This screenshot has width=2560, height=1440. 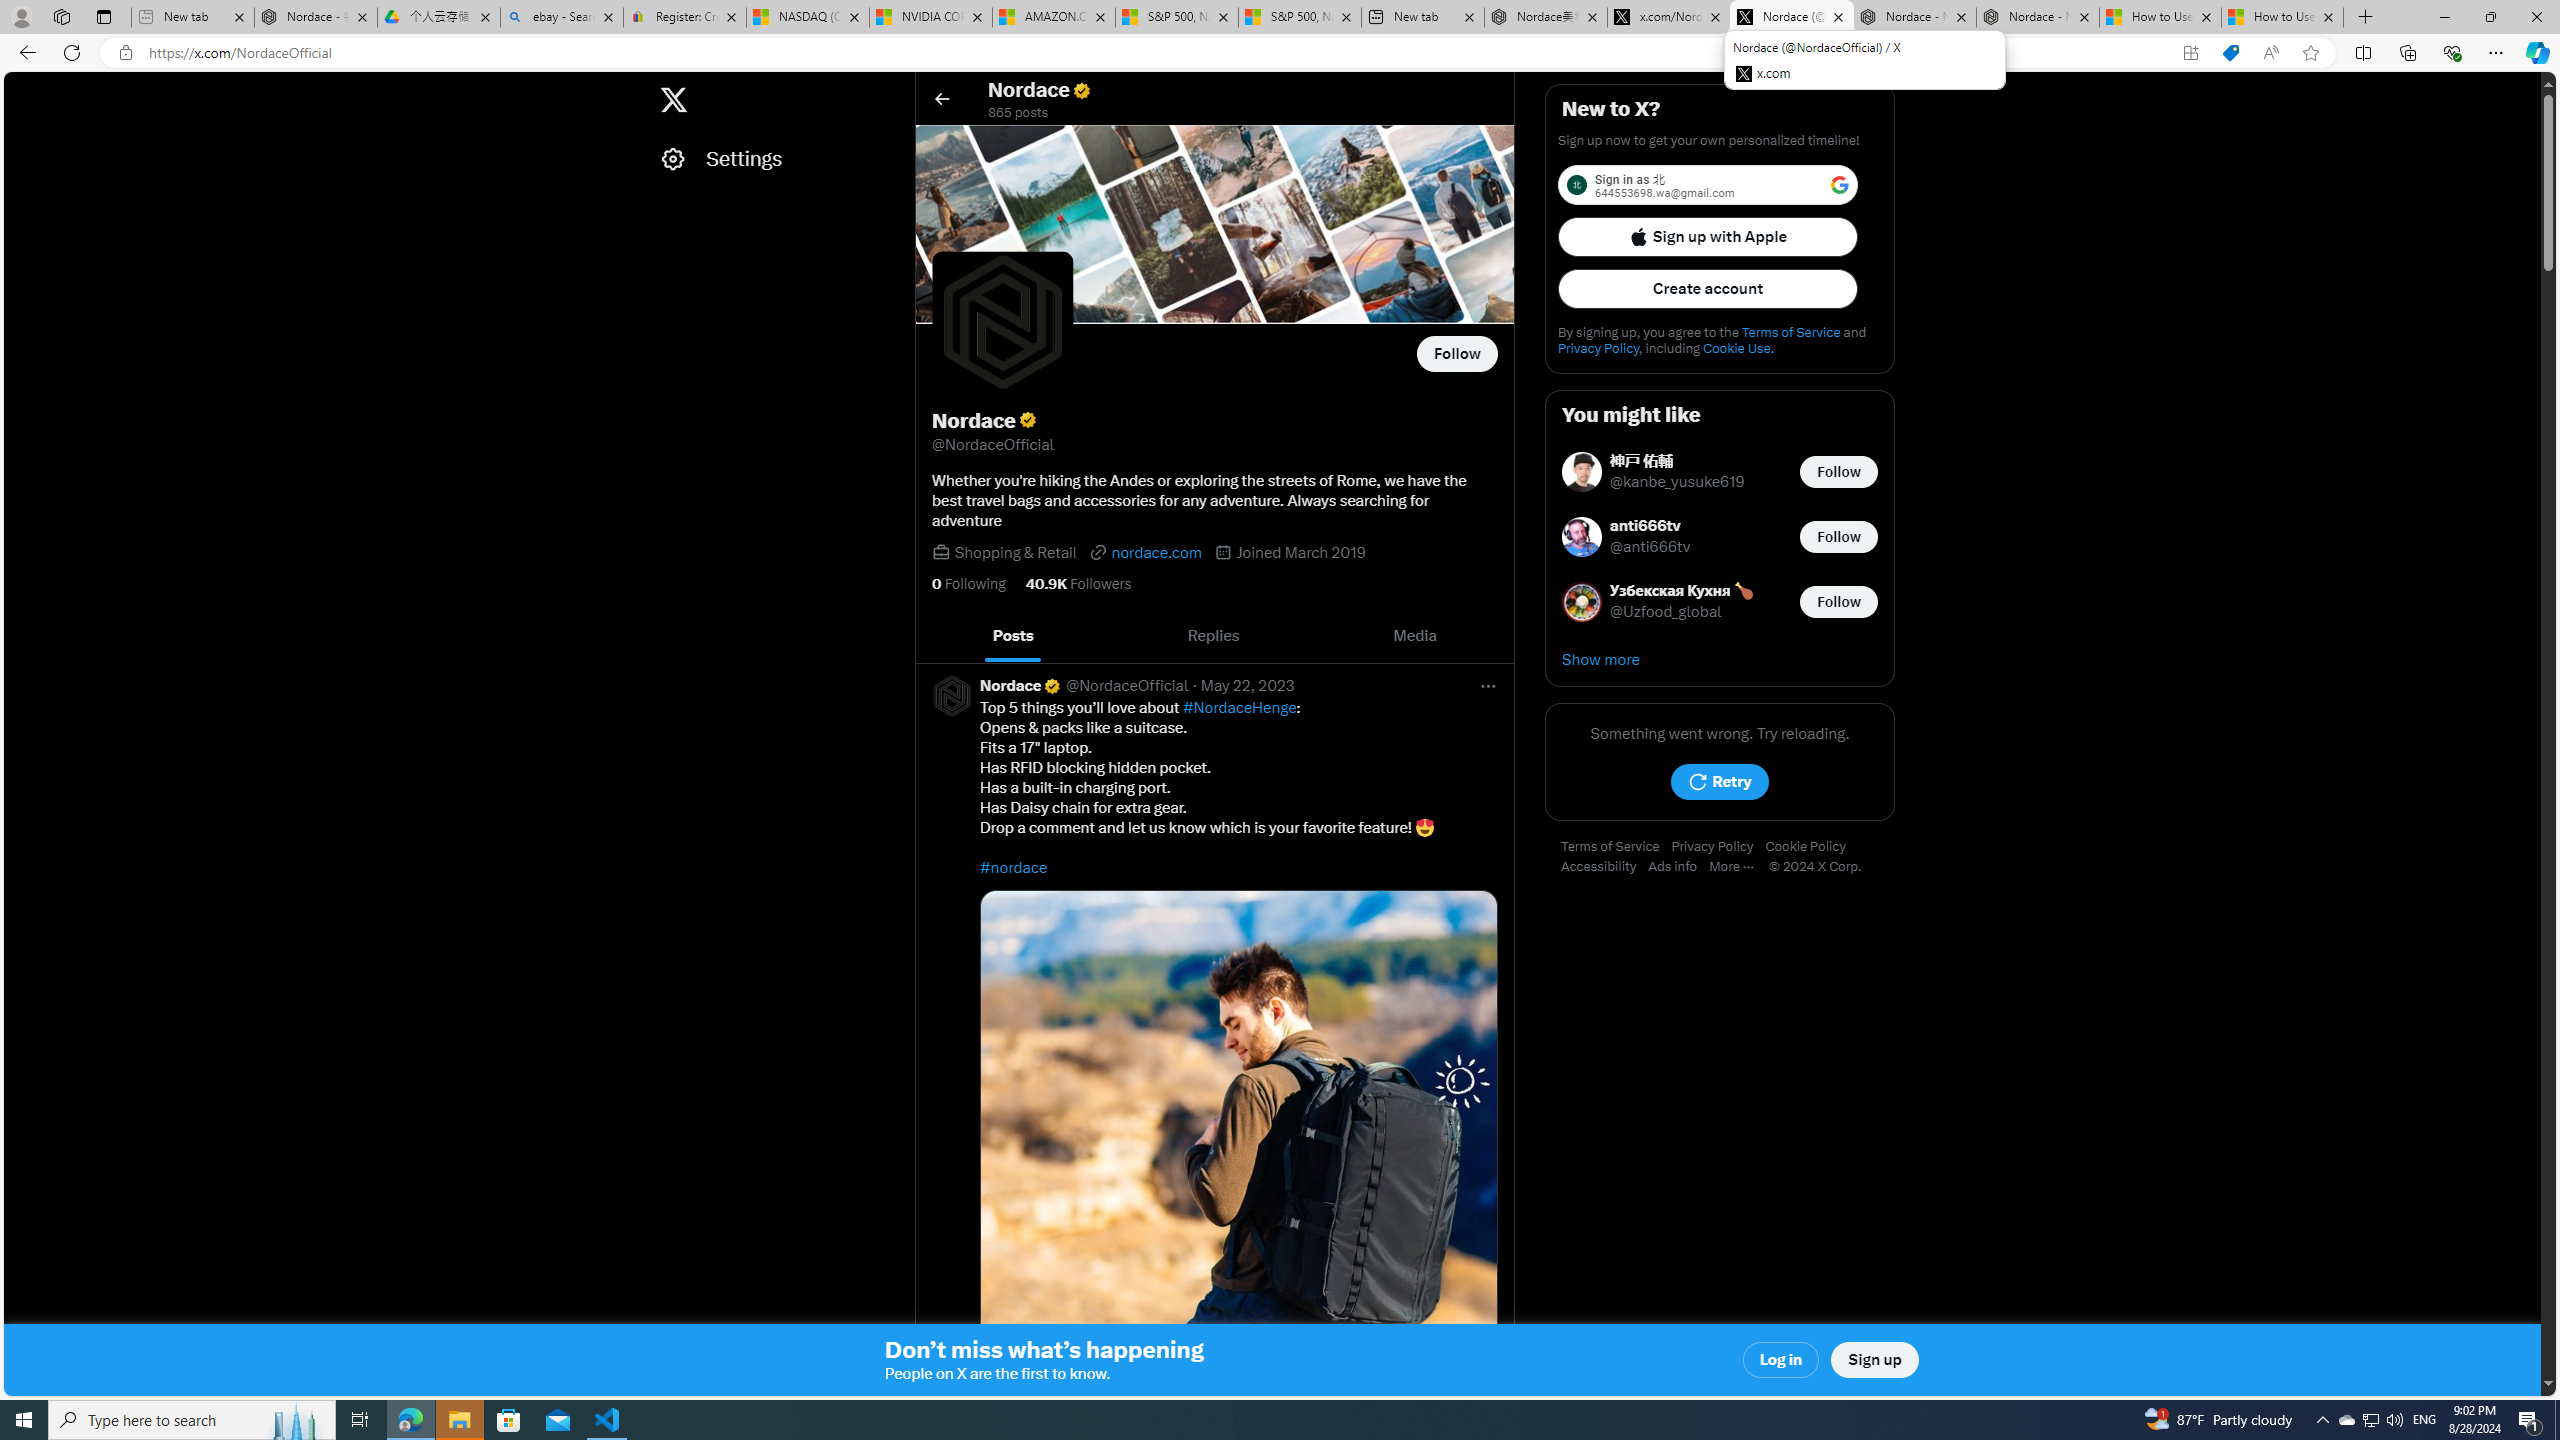 What do you see at coordinates (1792, 17) in the screenshot?
I see `Nordace (@NordaceOfficial) / X` at bounding box center [1792, 17].